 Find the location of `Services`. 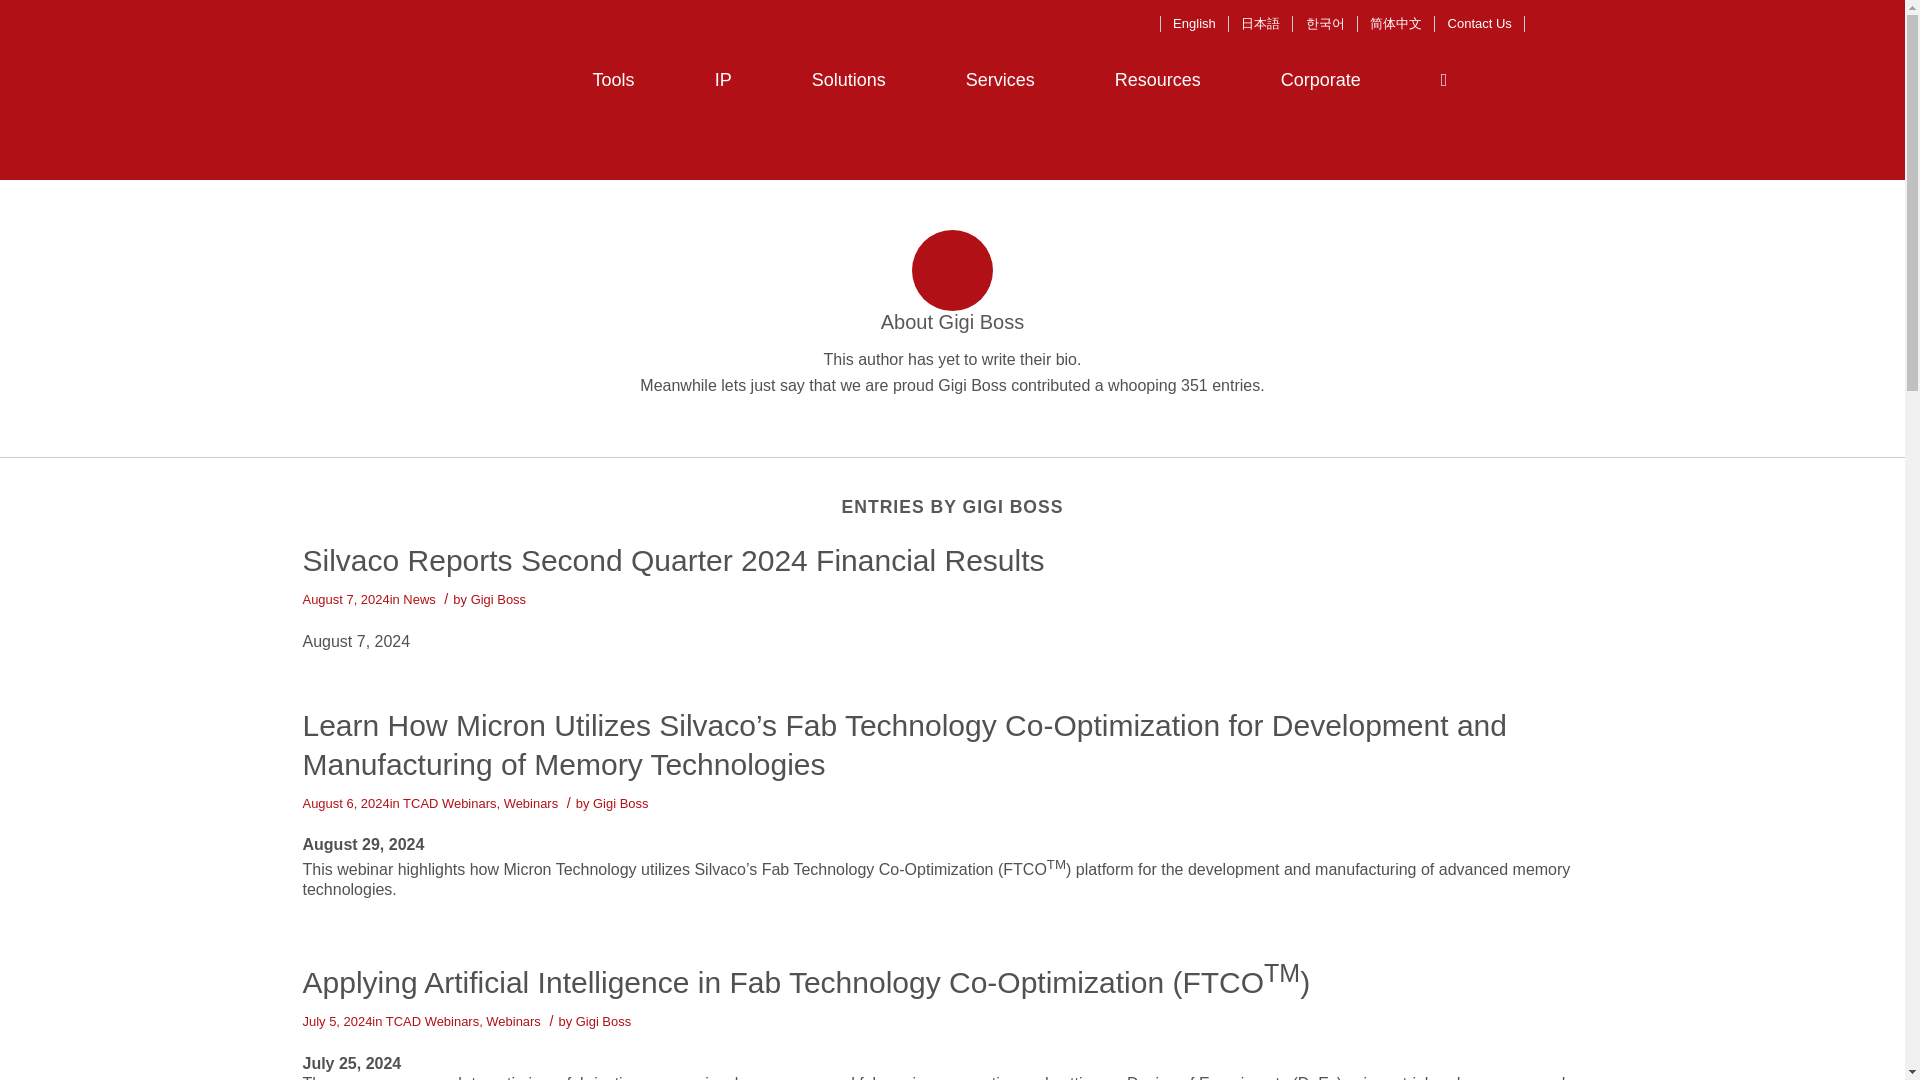

Services is located at coordinates (1000, 80).